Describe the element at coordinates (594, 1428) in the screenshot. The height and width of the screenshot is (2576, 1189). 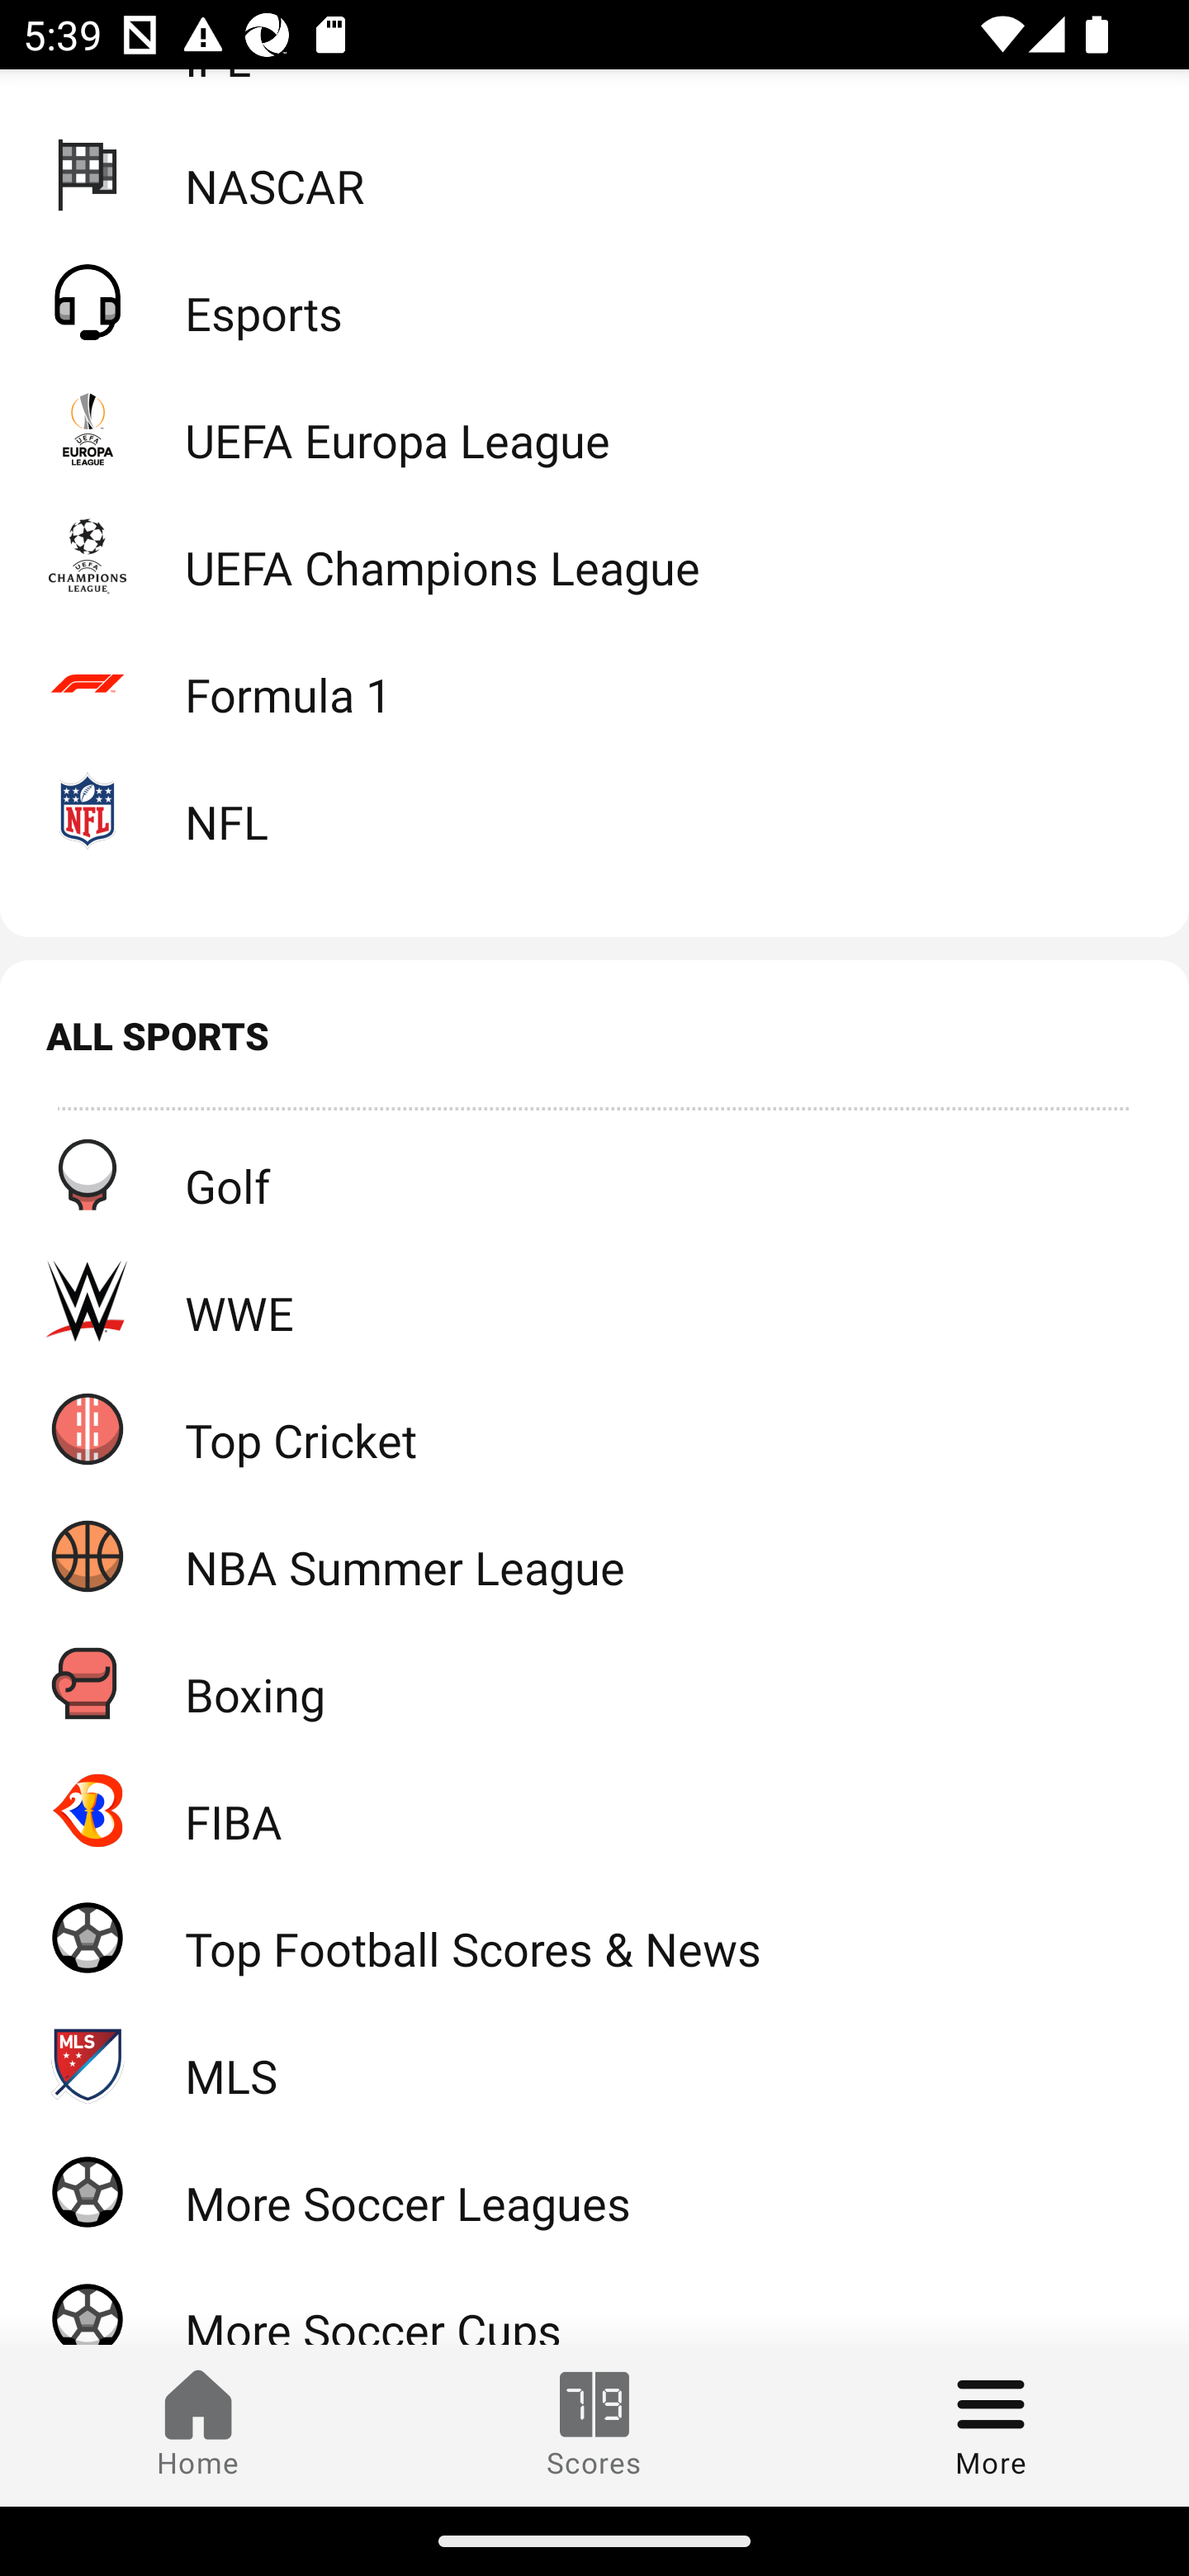
I see `Top Cricket` at that location.